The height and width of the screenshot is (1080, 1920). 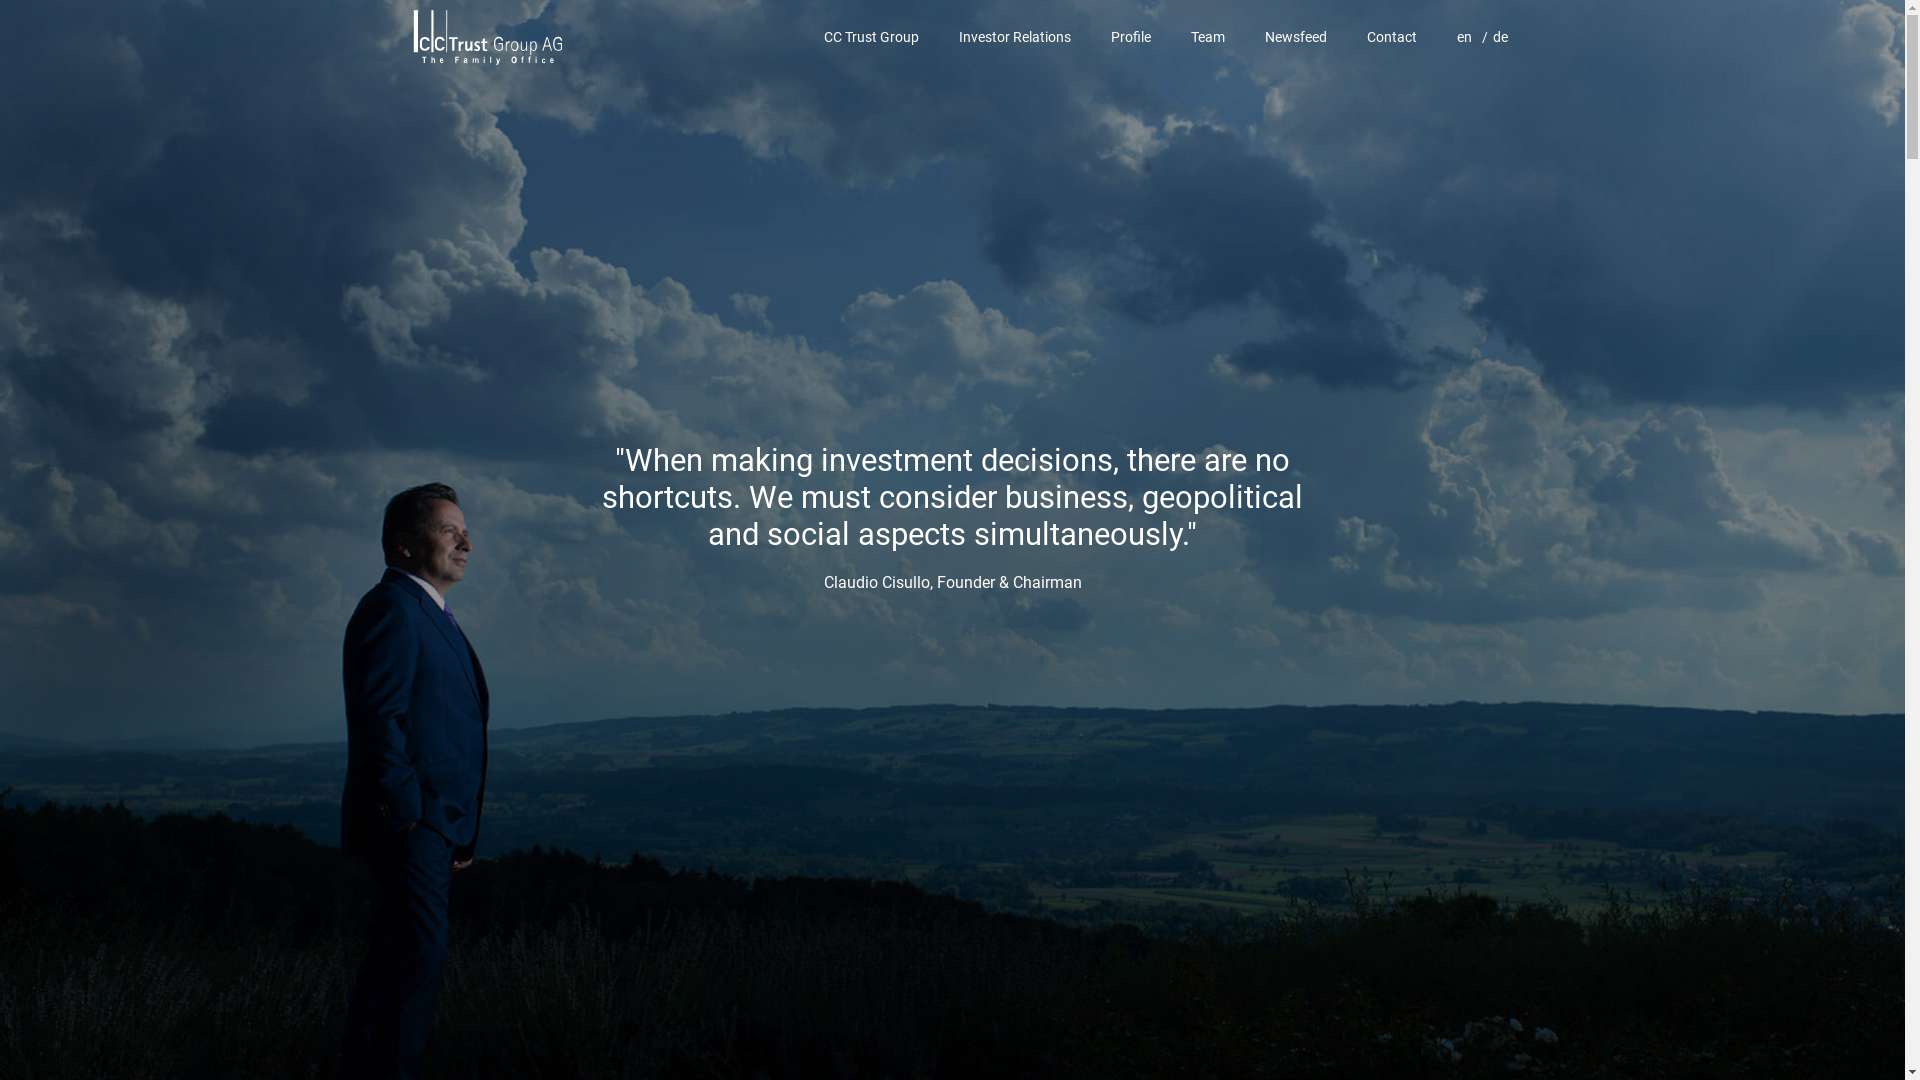 I want to click on Contact, so click(x=1392, y=37).